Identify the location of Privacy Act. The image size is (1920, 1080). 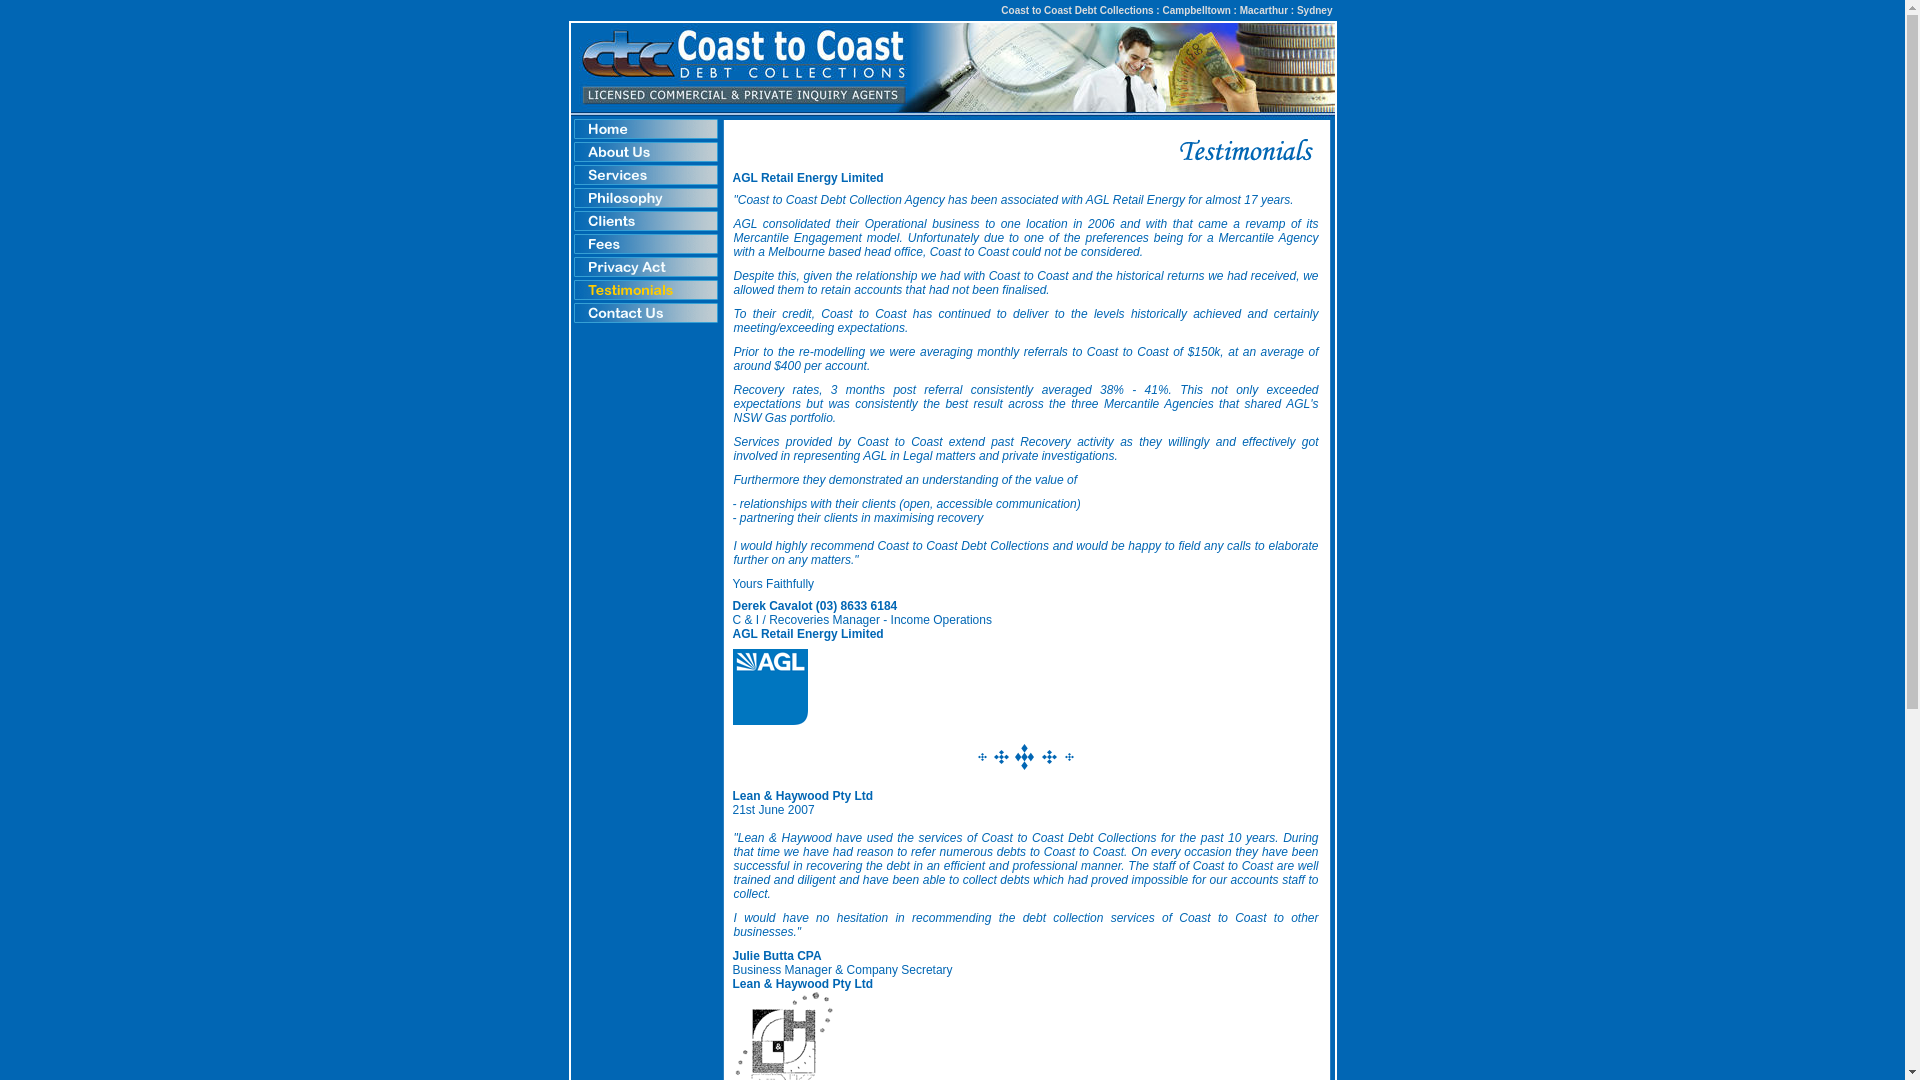
(644, 268).